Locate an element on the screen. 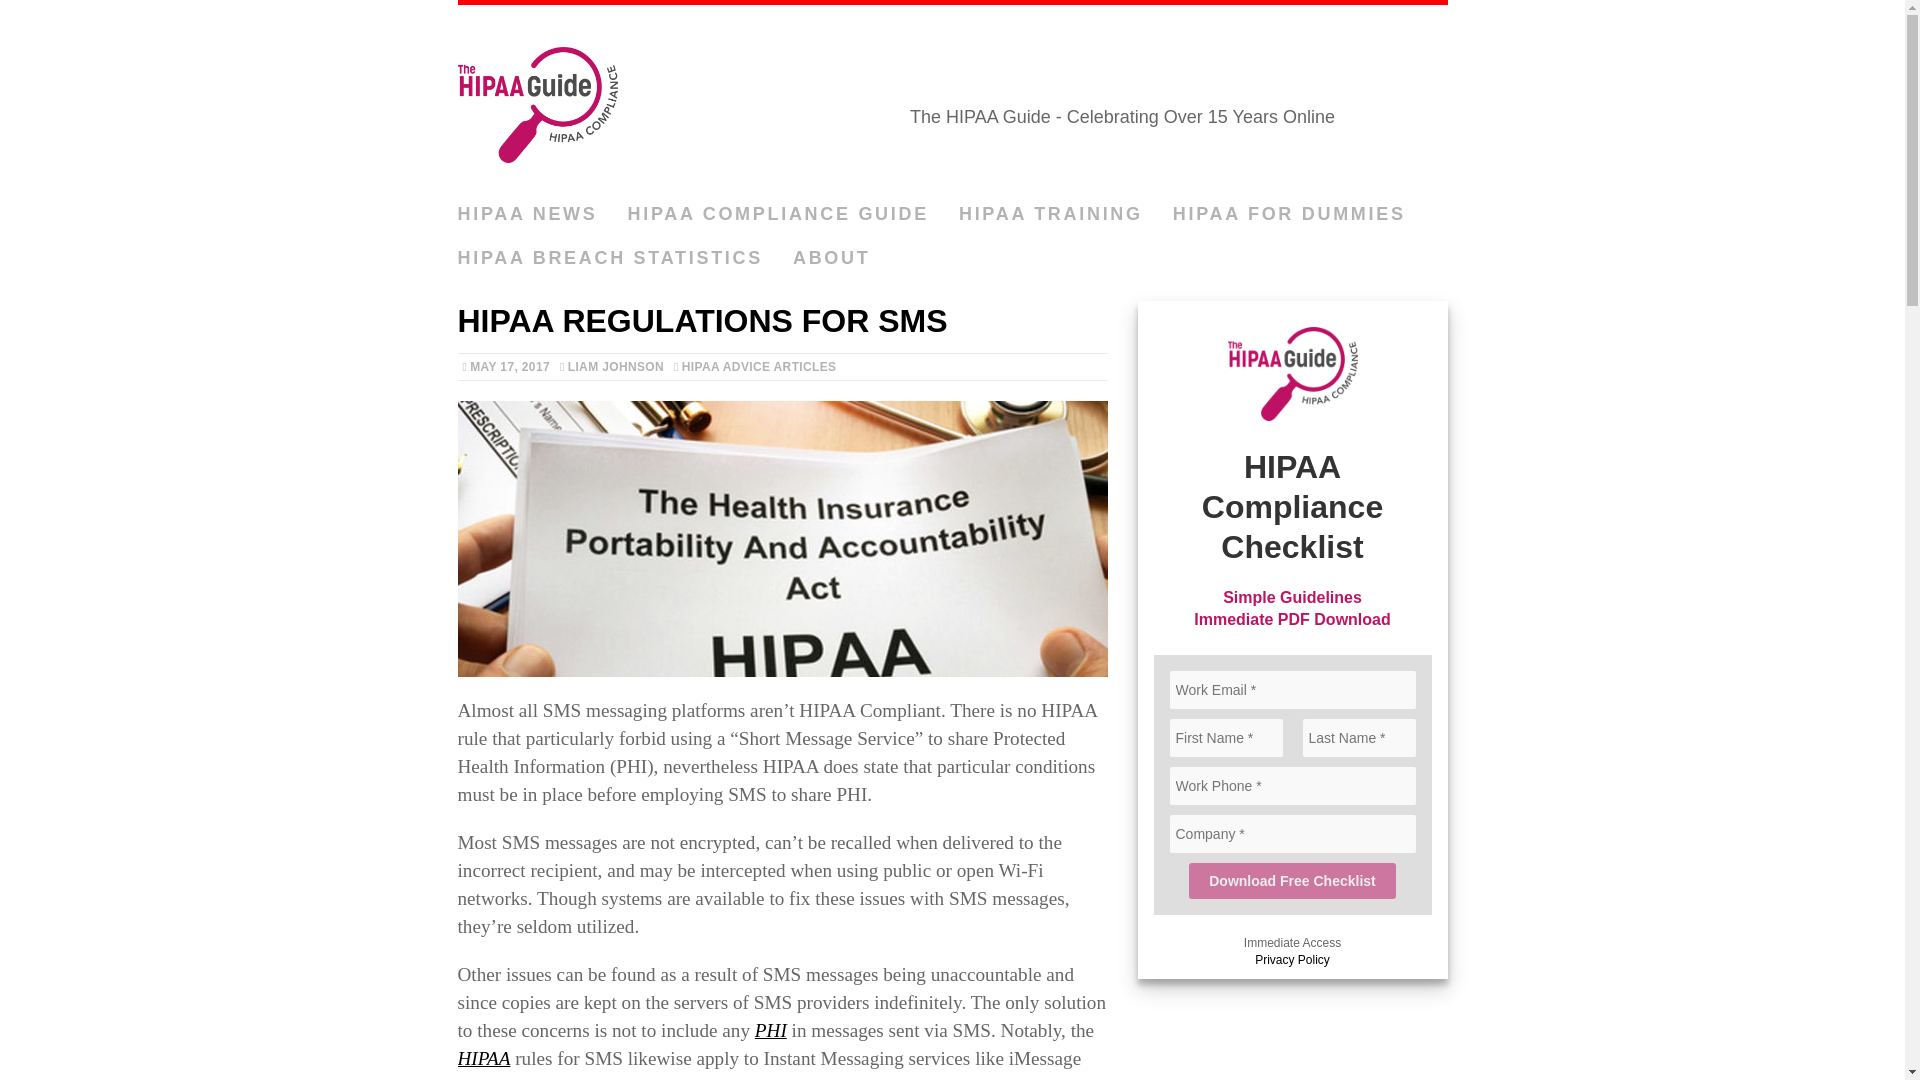  Posts by Liam Johnson is located at coordinates (616, 366).